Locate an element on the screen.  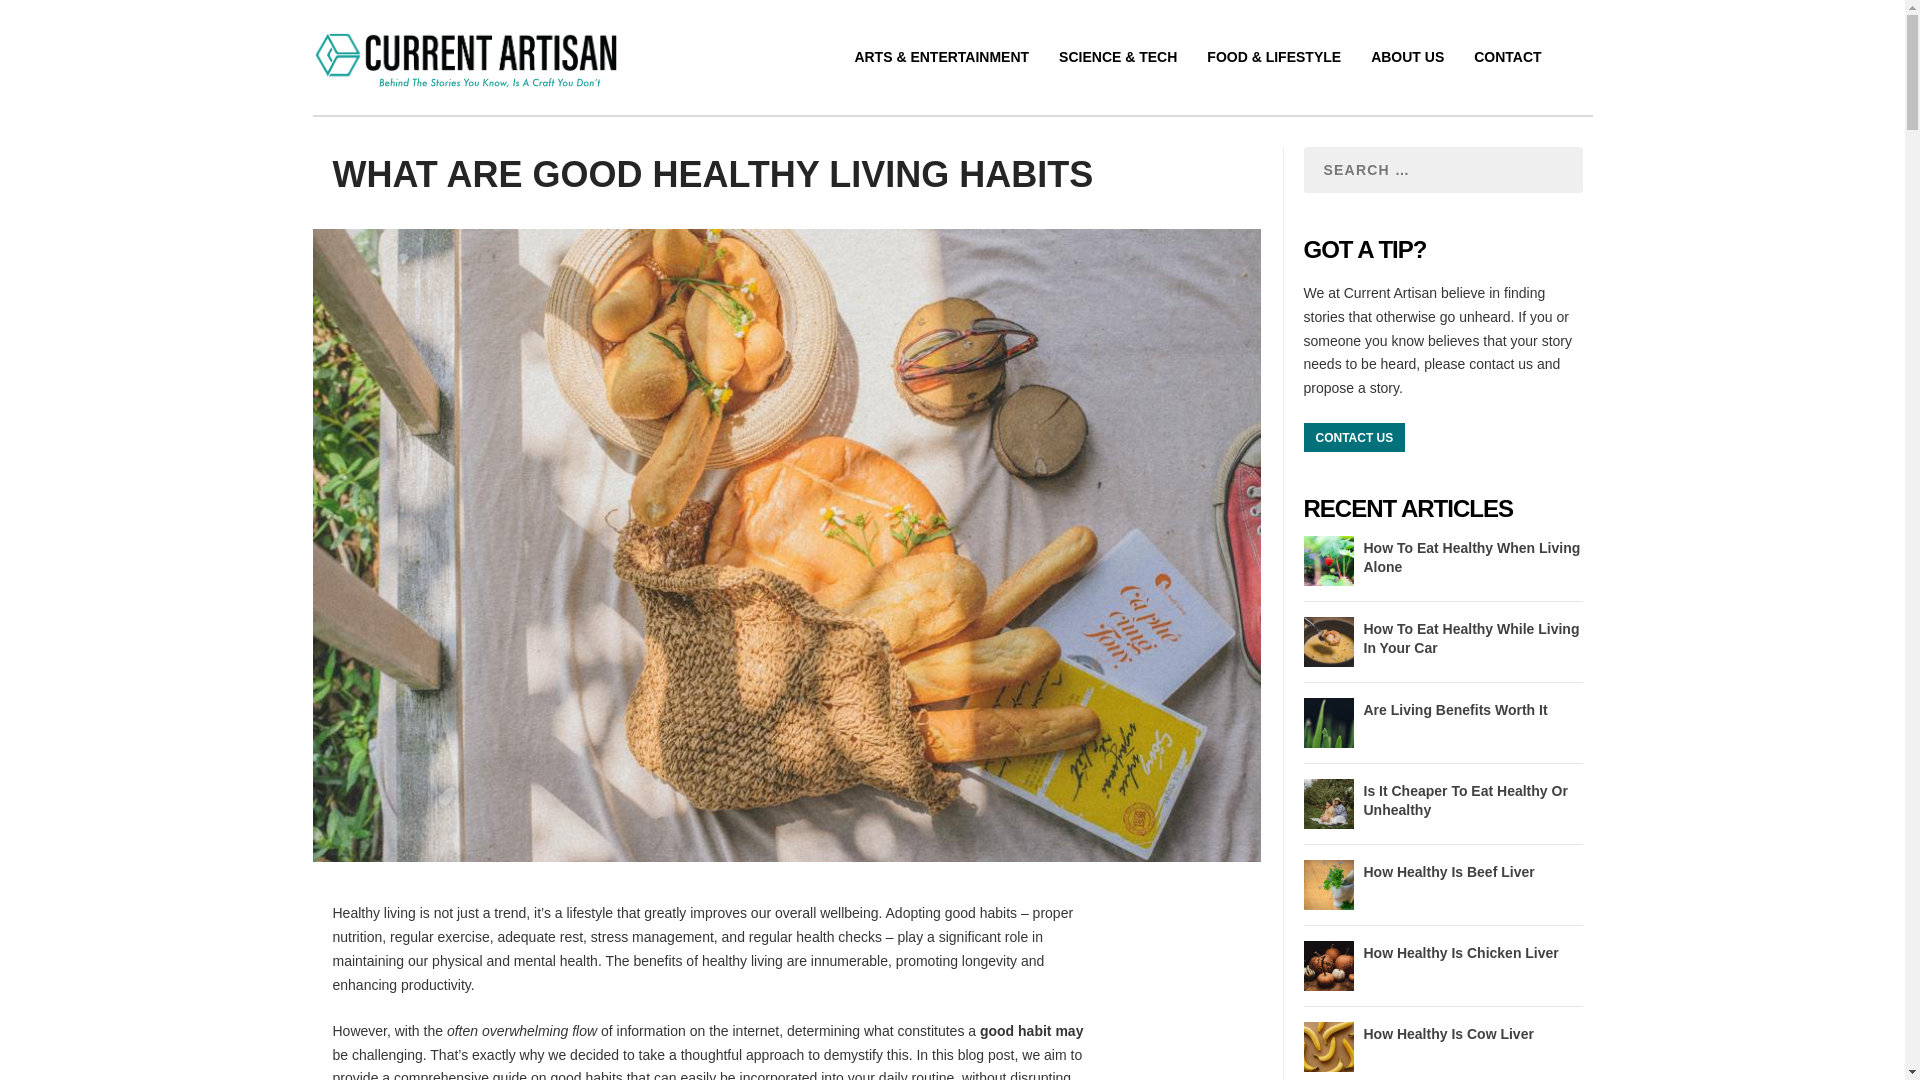
Search is located at coordinates (300, 16).